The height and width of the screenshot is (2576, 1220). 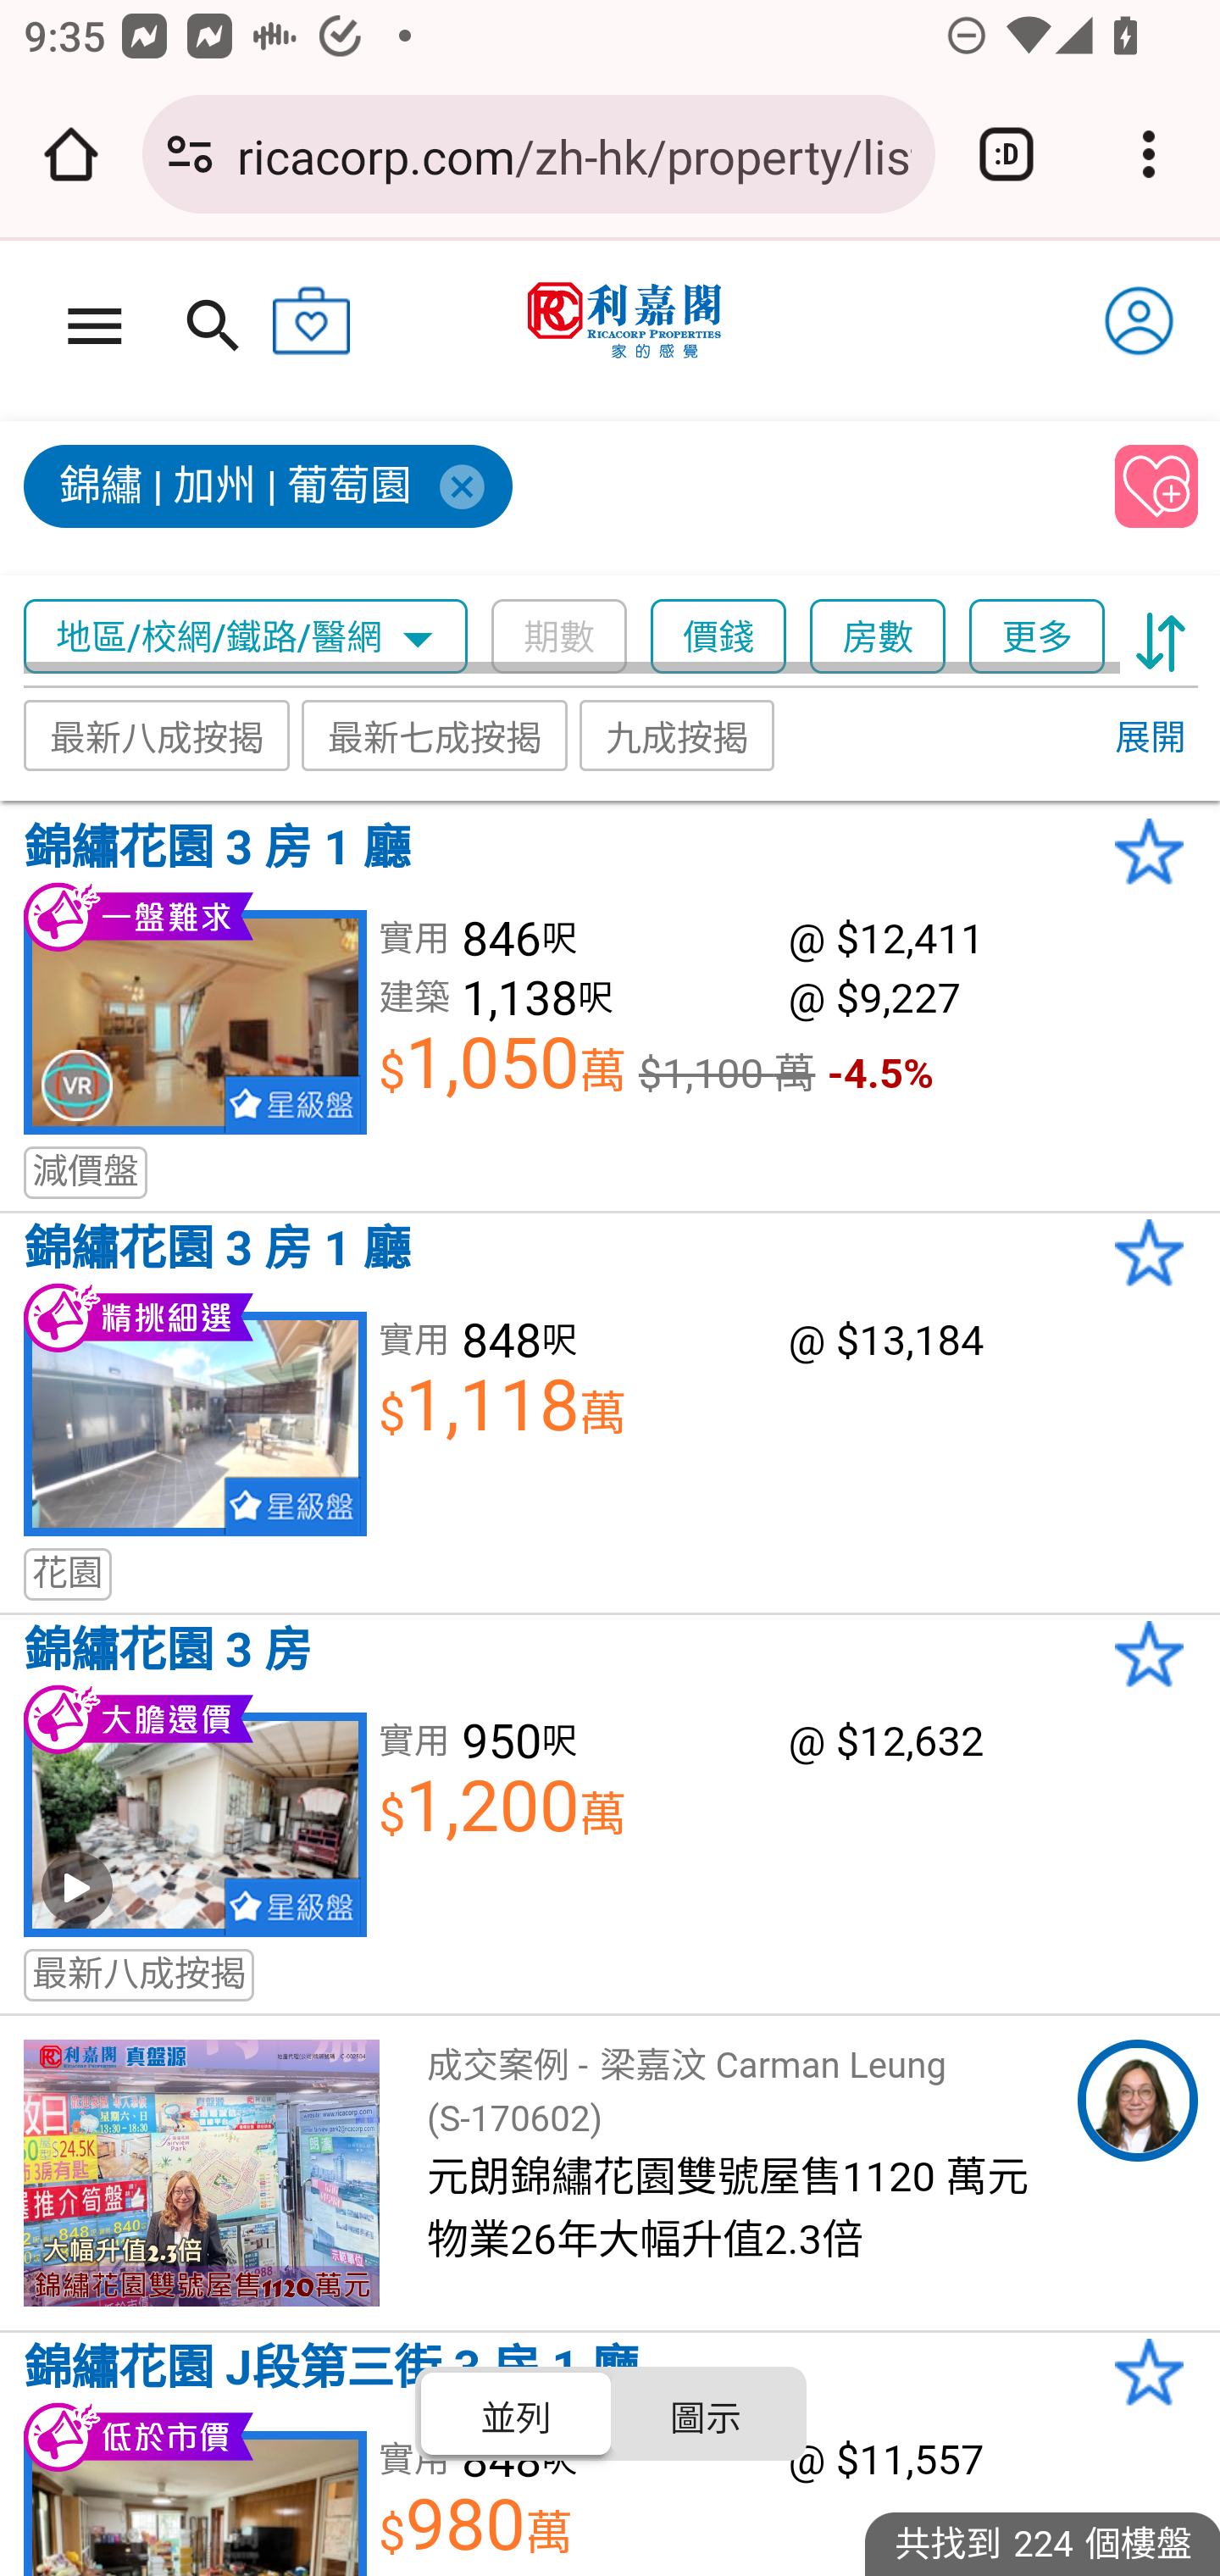 I want to click on sort, so click(x=1161, y=637).